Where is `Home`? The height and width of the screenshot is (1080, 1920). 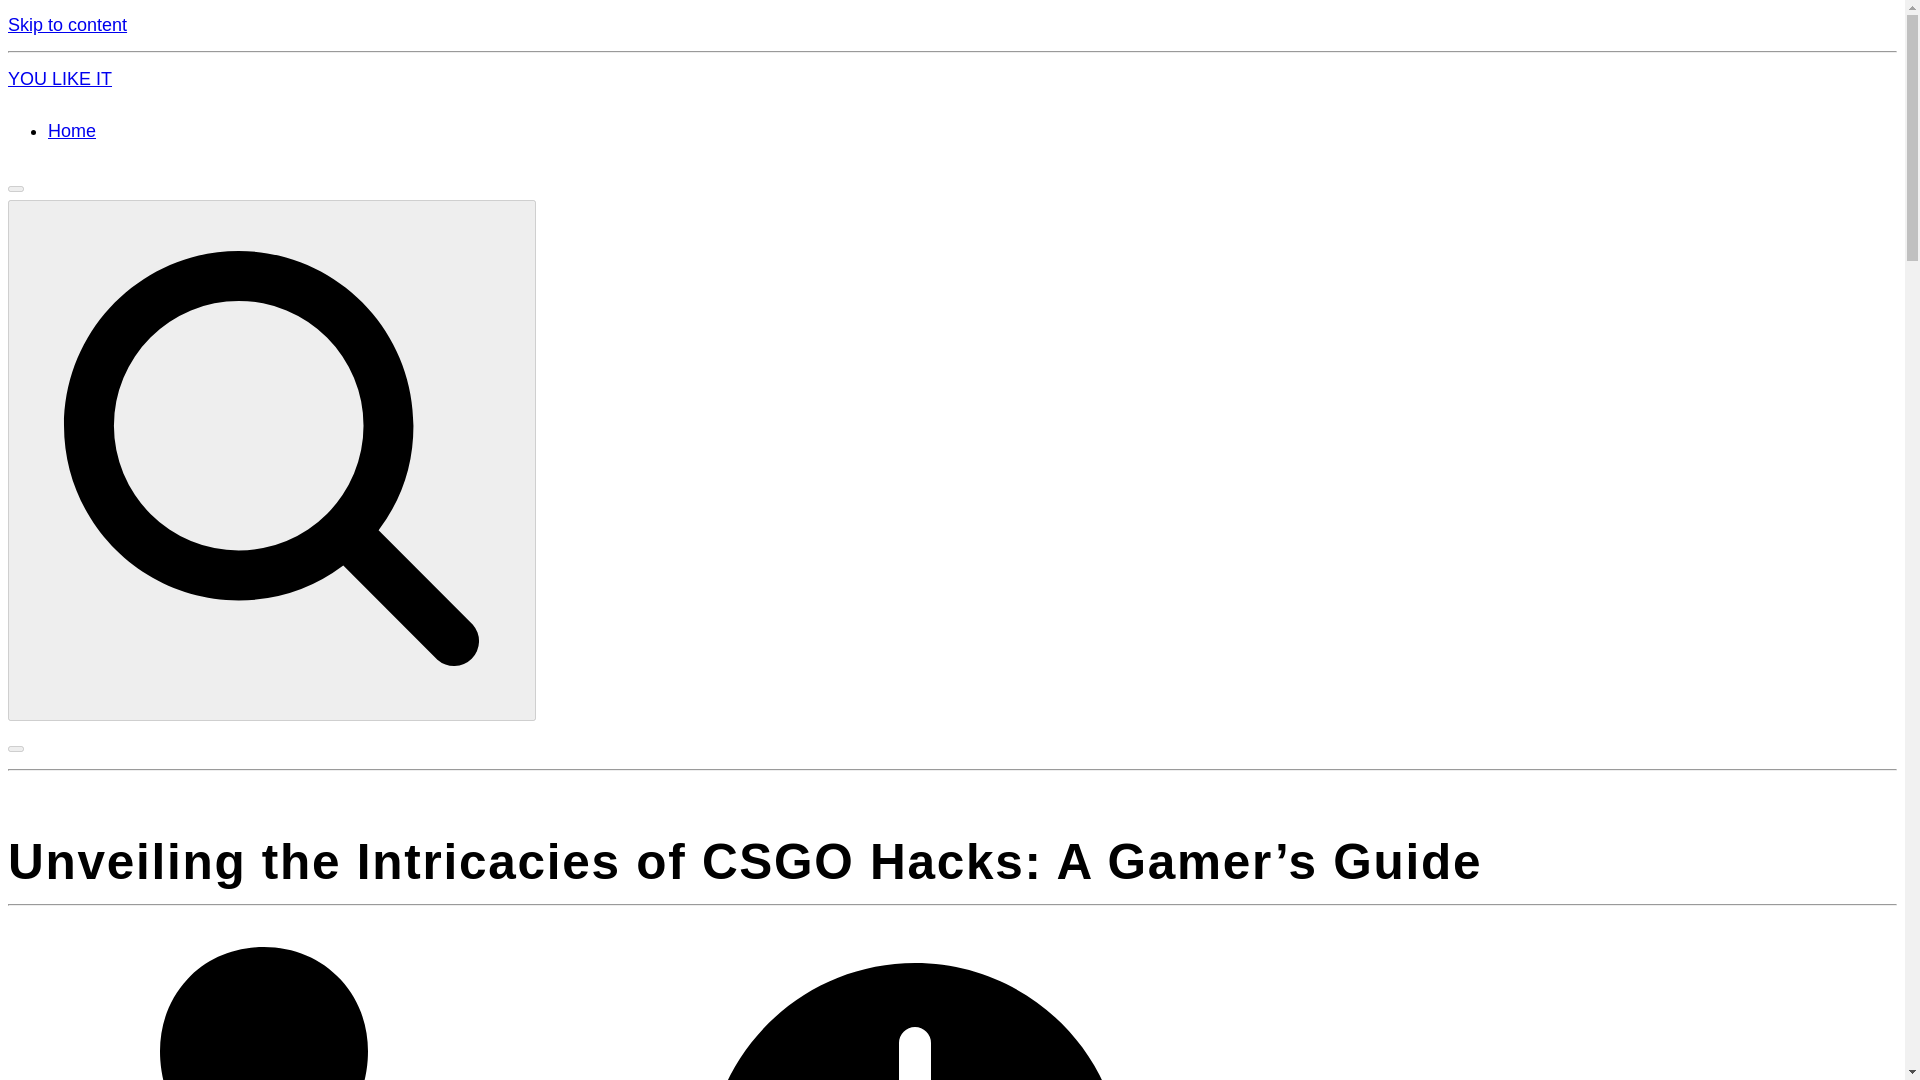 Home is located at coordinates (72, 130).